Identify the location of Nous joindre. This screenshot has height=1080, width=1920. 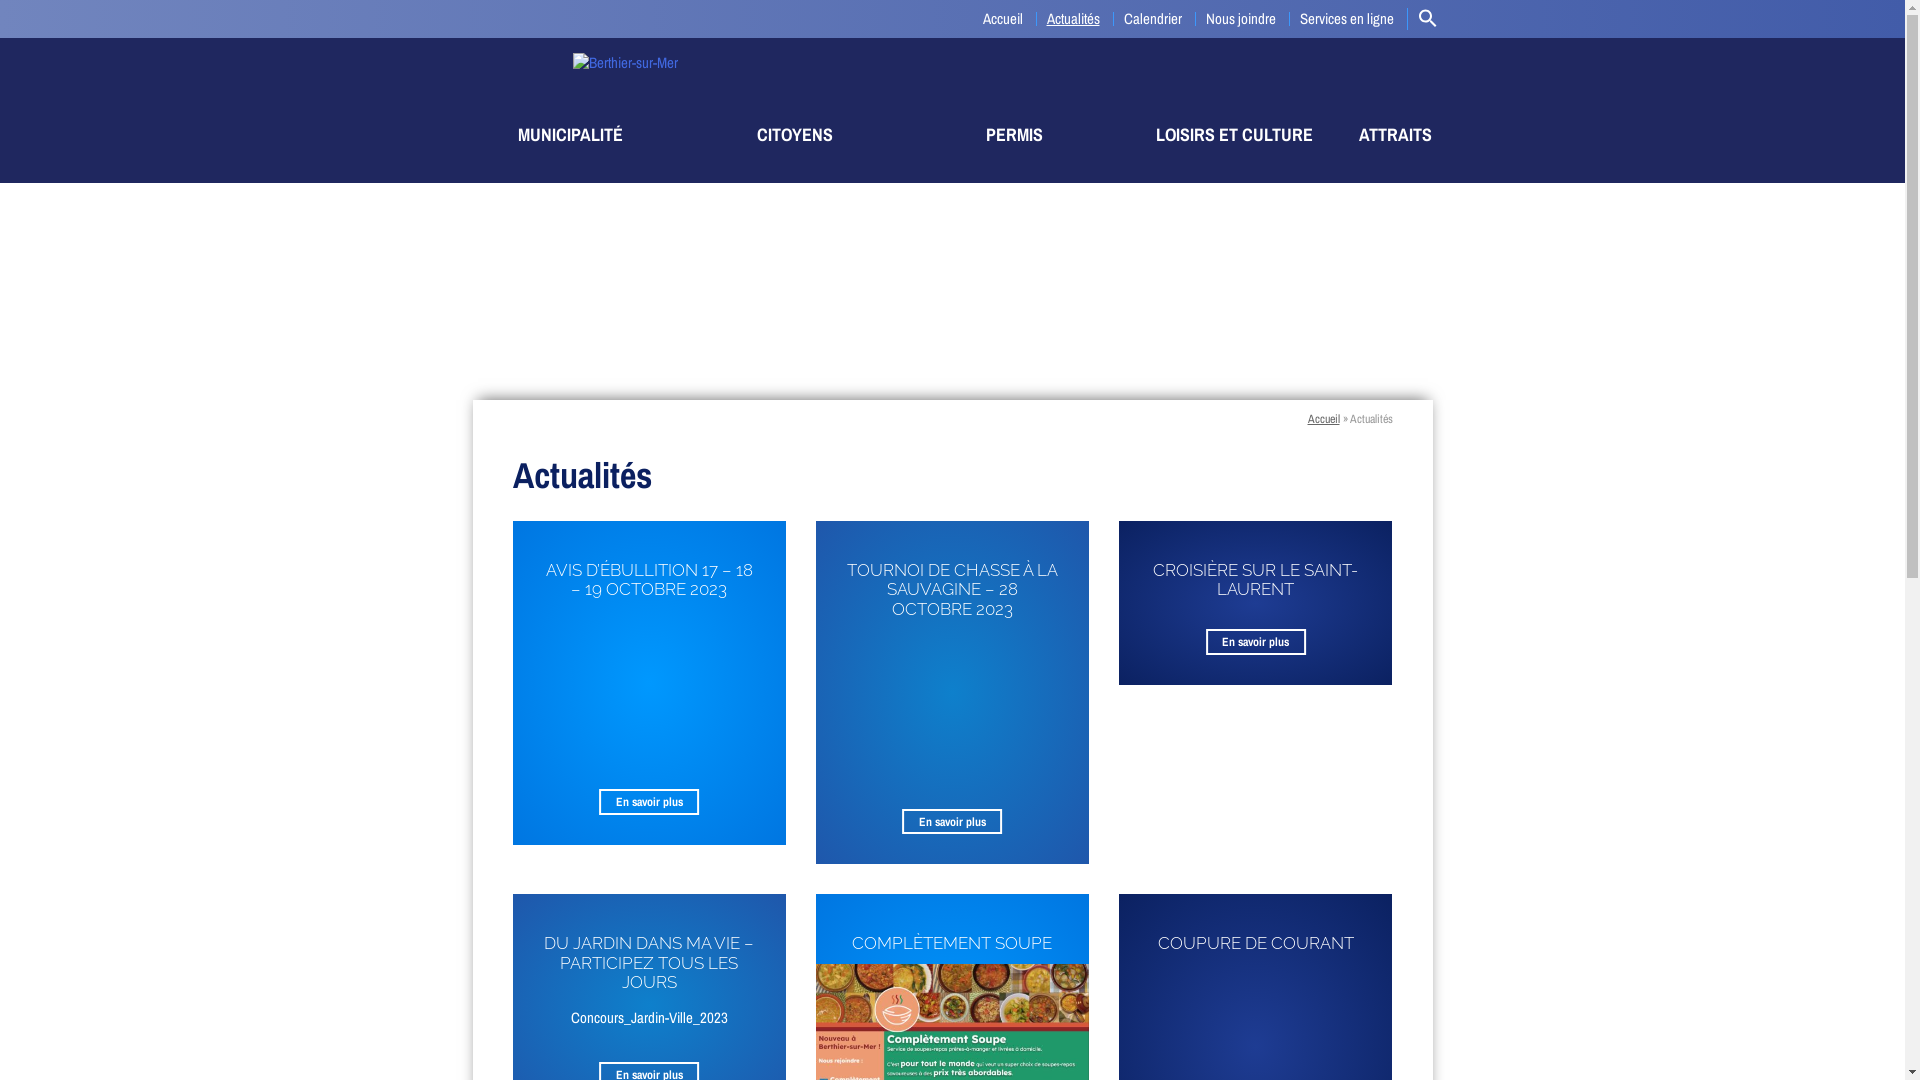
(1755, 381).